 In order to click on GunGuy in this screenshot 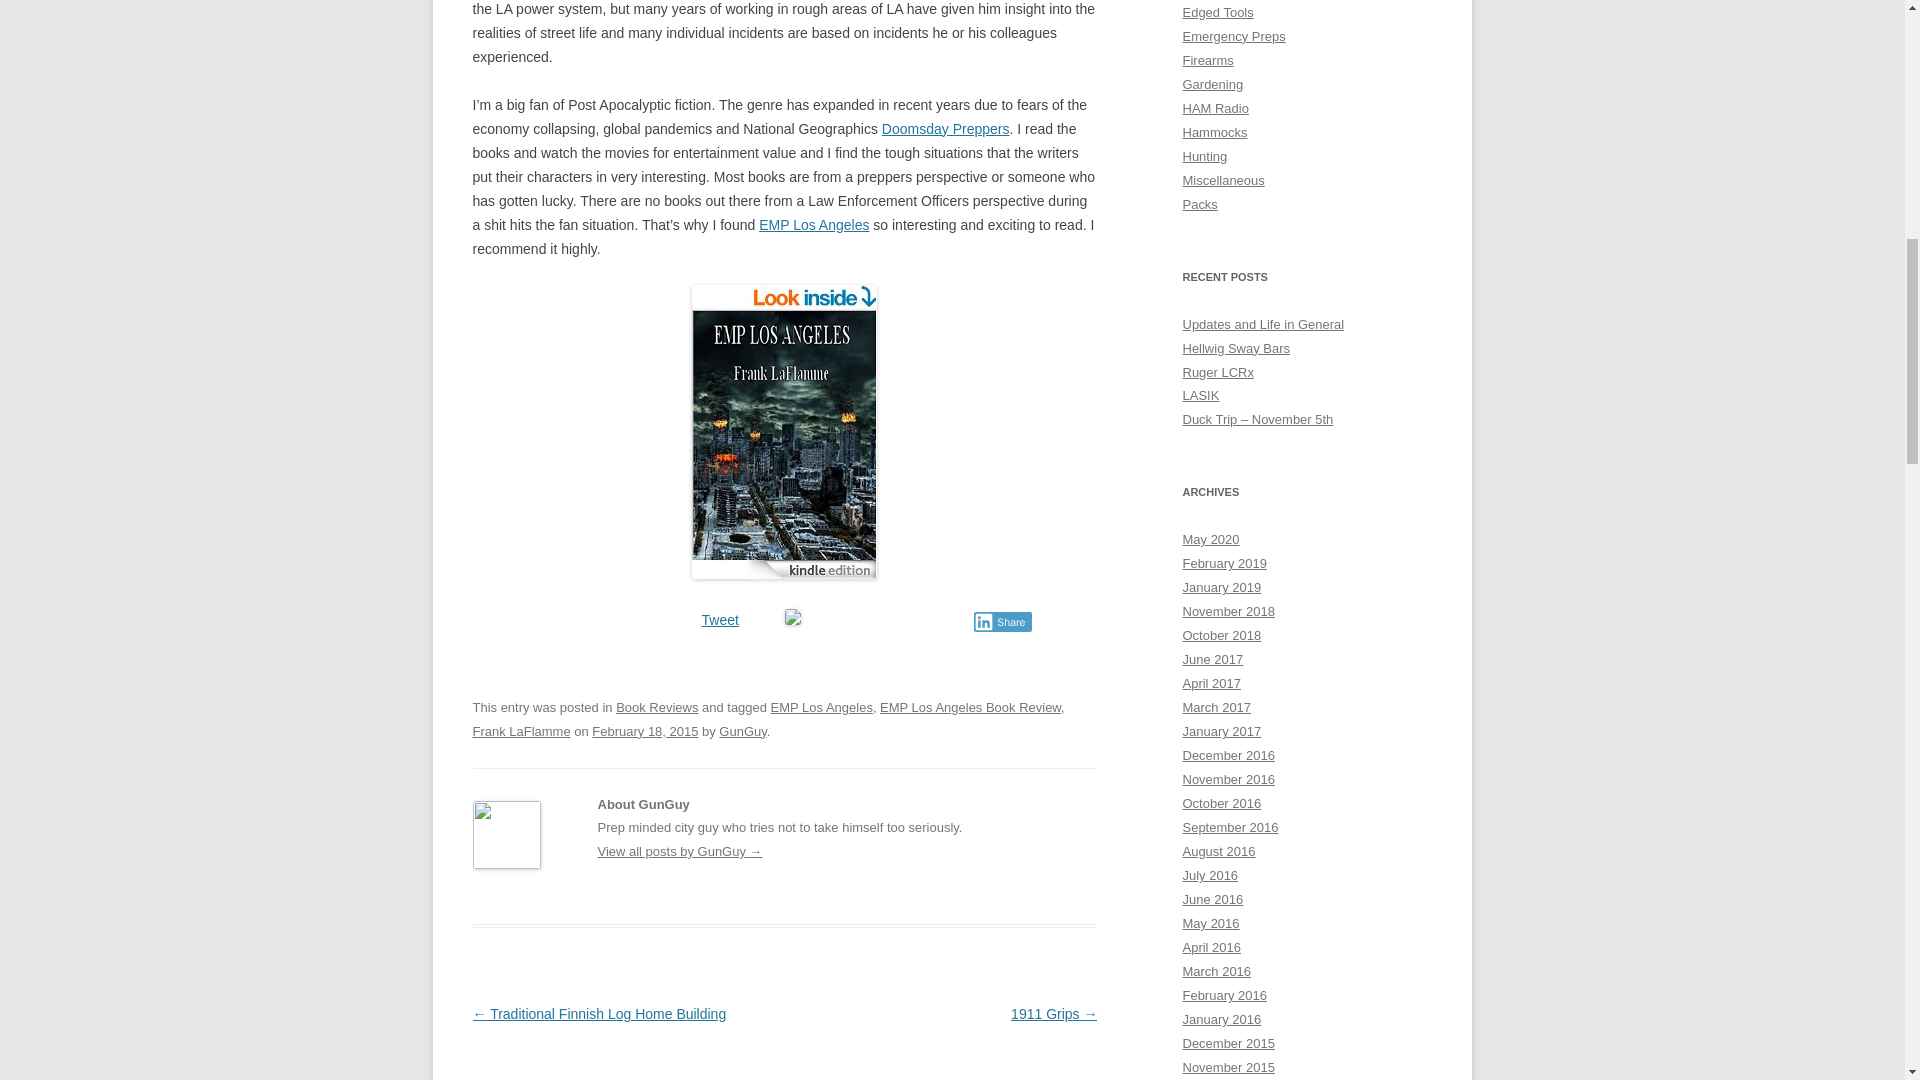, I will do `click(742, 730)`.